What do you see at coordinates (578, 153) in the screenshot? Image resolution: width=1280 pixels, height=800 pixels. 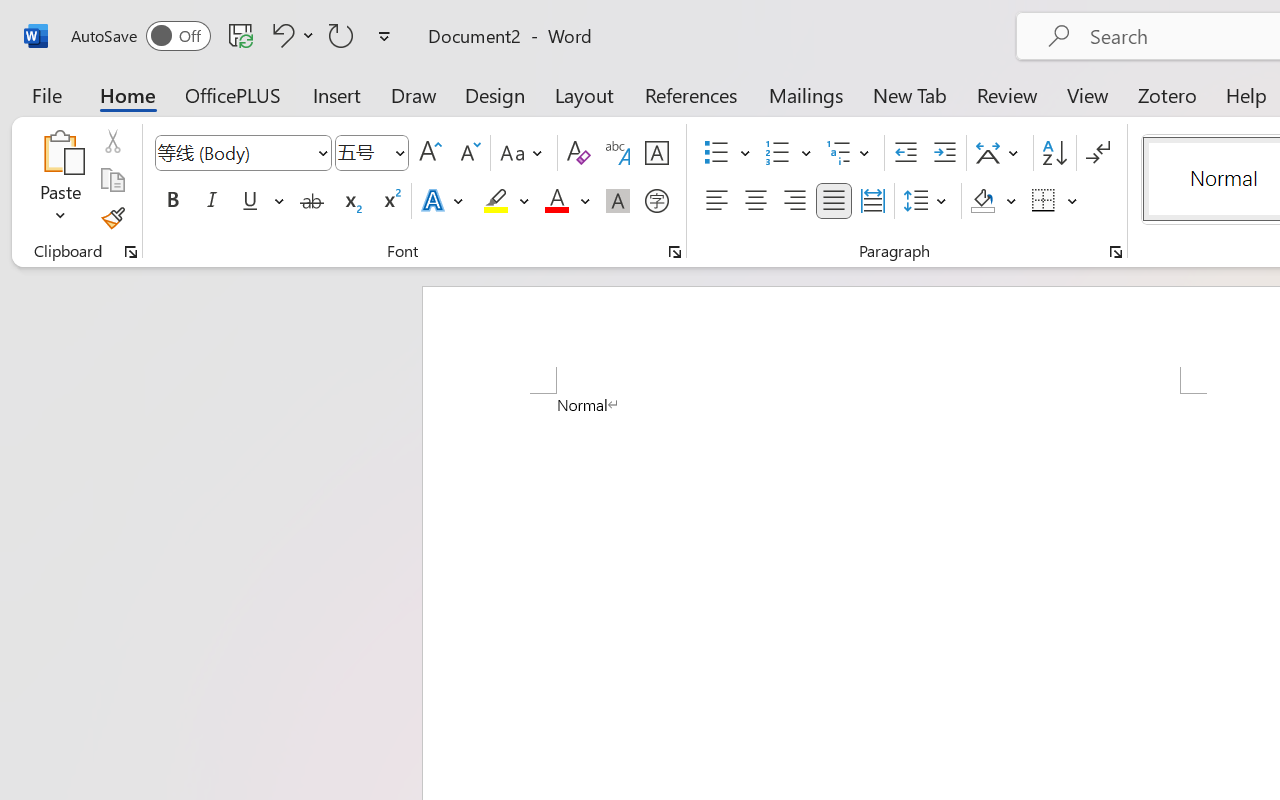 I see `Clear Formatting` at bounding box center [578, 153].